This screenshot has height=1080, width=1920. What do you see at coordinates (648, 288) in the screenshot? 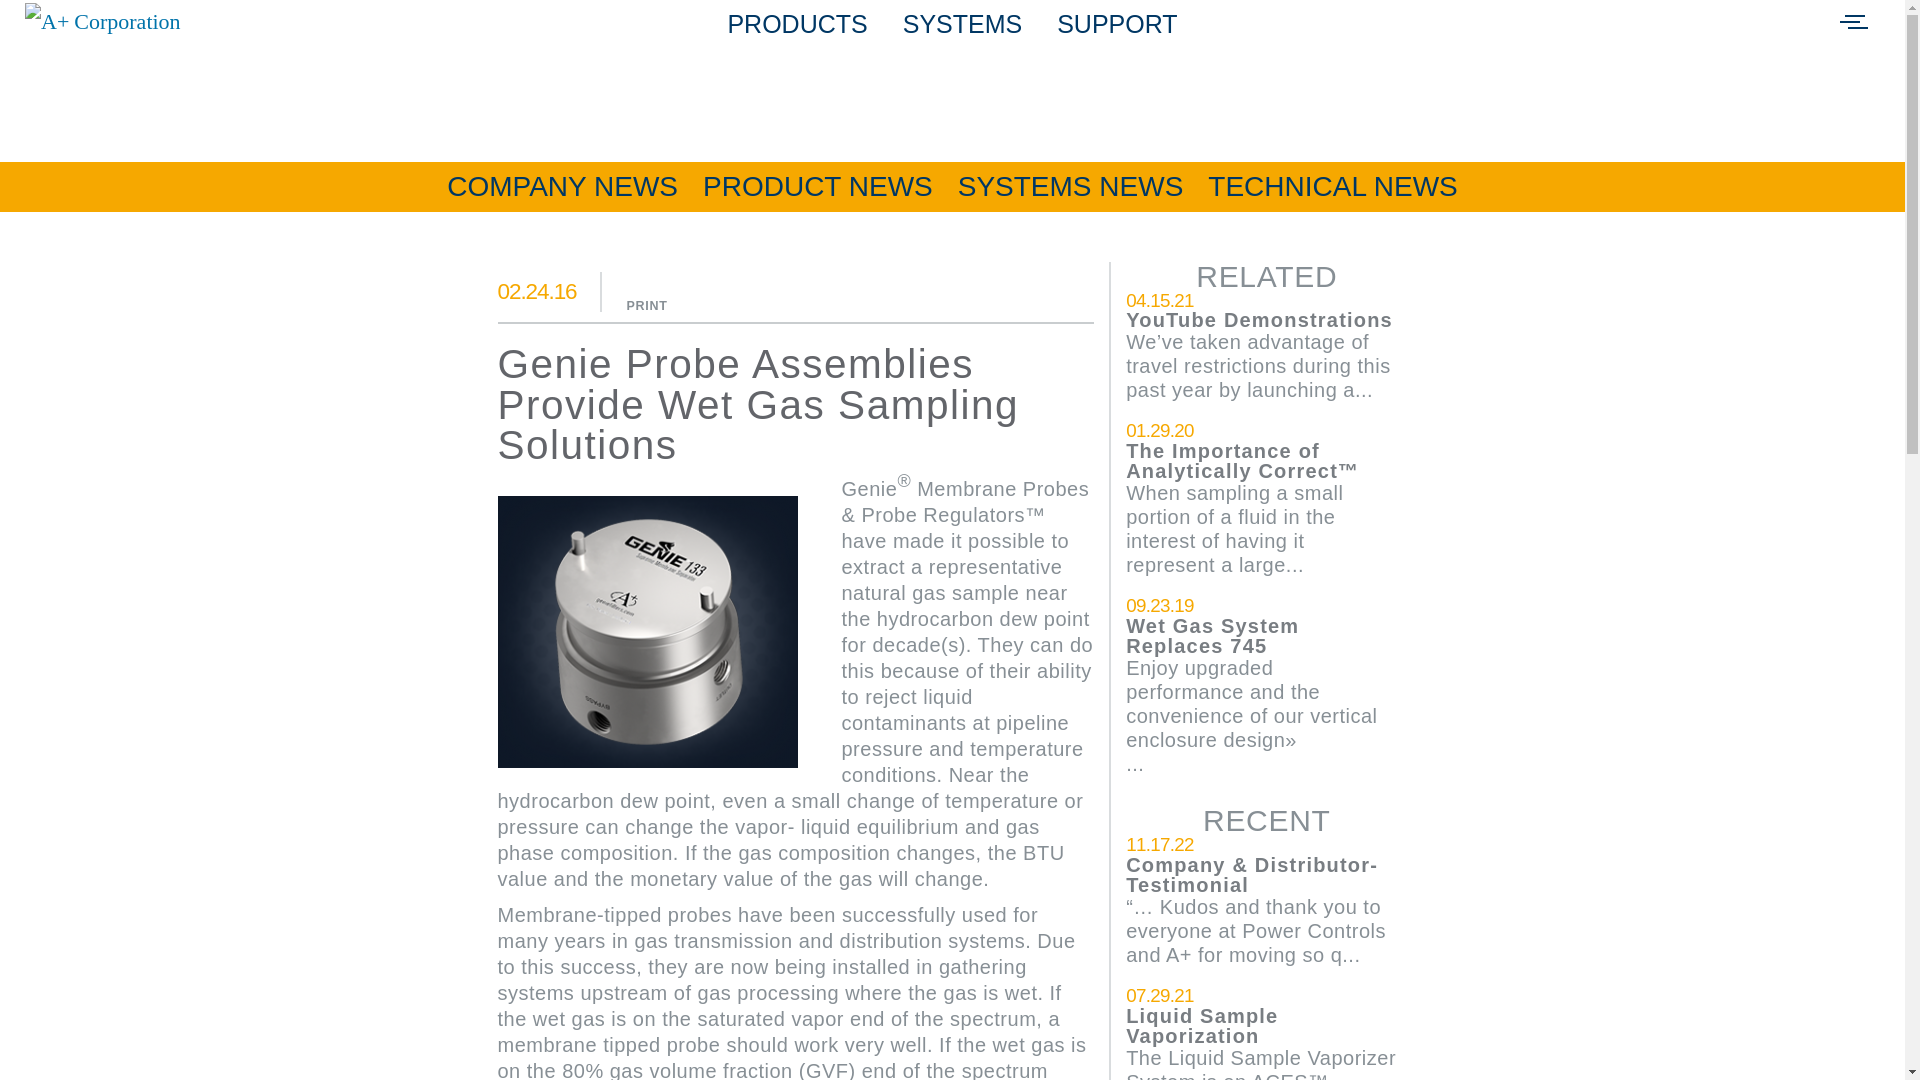
I see `PRINT` at bounding box center [648, 288].